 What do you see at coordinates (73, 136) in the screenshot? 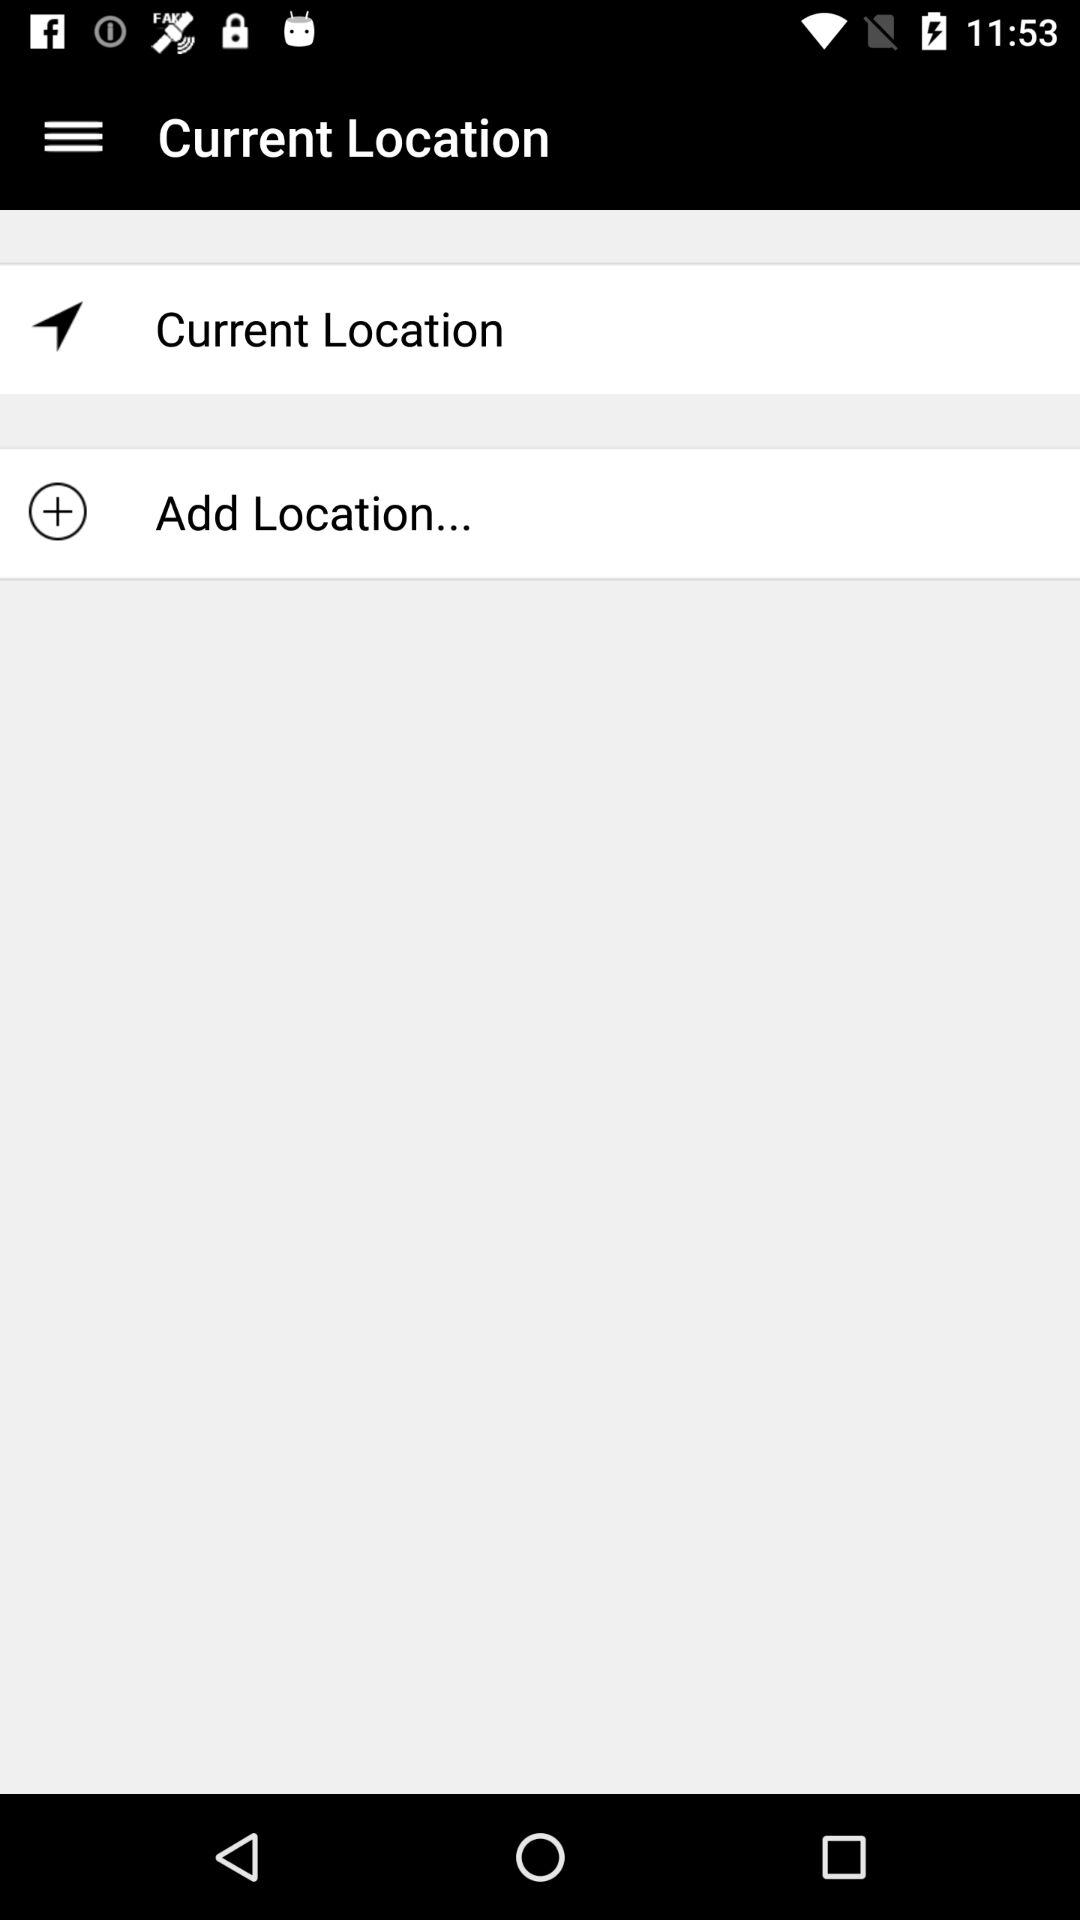
I see `choose the item above the current location` at bounding box center [73, 136].